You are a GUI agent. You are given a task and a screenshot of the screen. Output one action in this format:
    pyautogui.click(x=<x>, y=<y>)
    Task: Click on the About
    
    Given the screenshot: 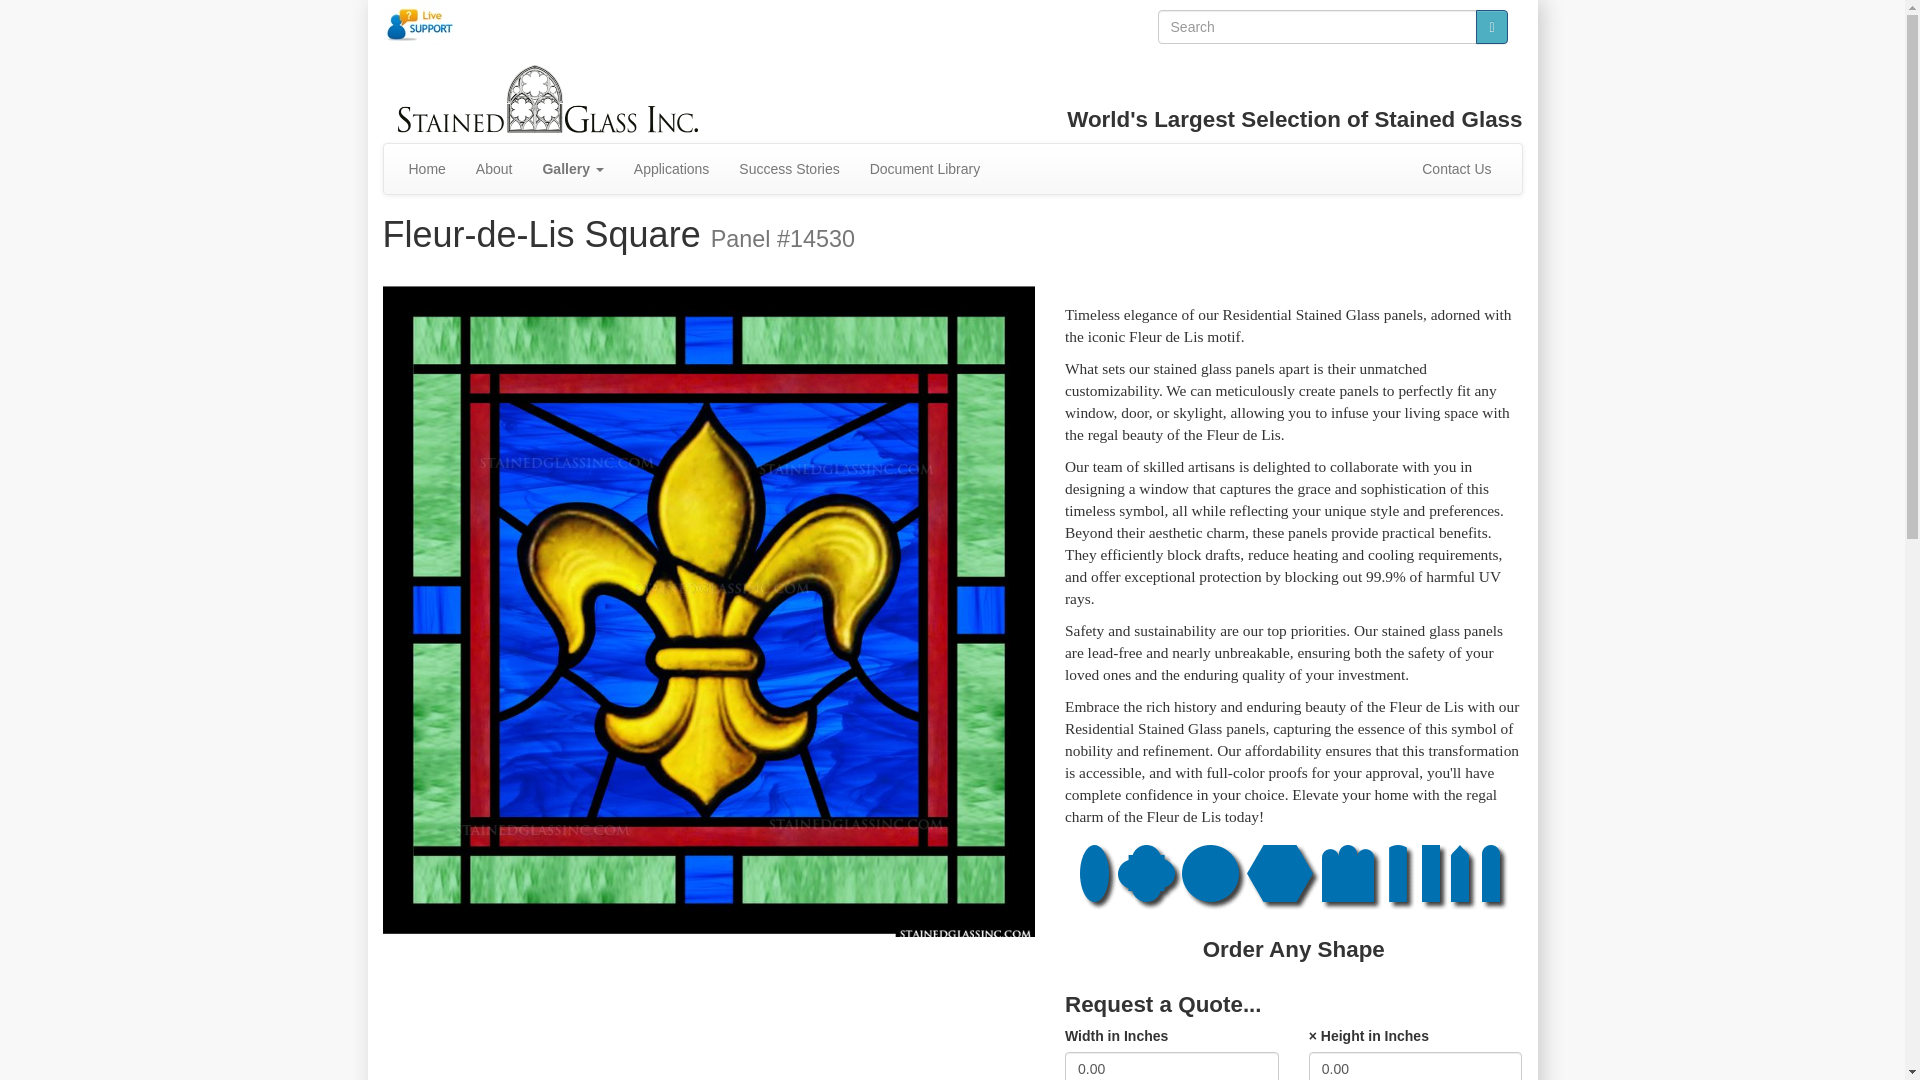 What is the action you would take?
    pyautogui.click(x=494, y=168)
    